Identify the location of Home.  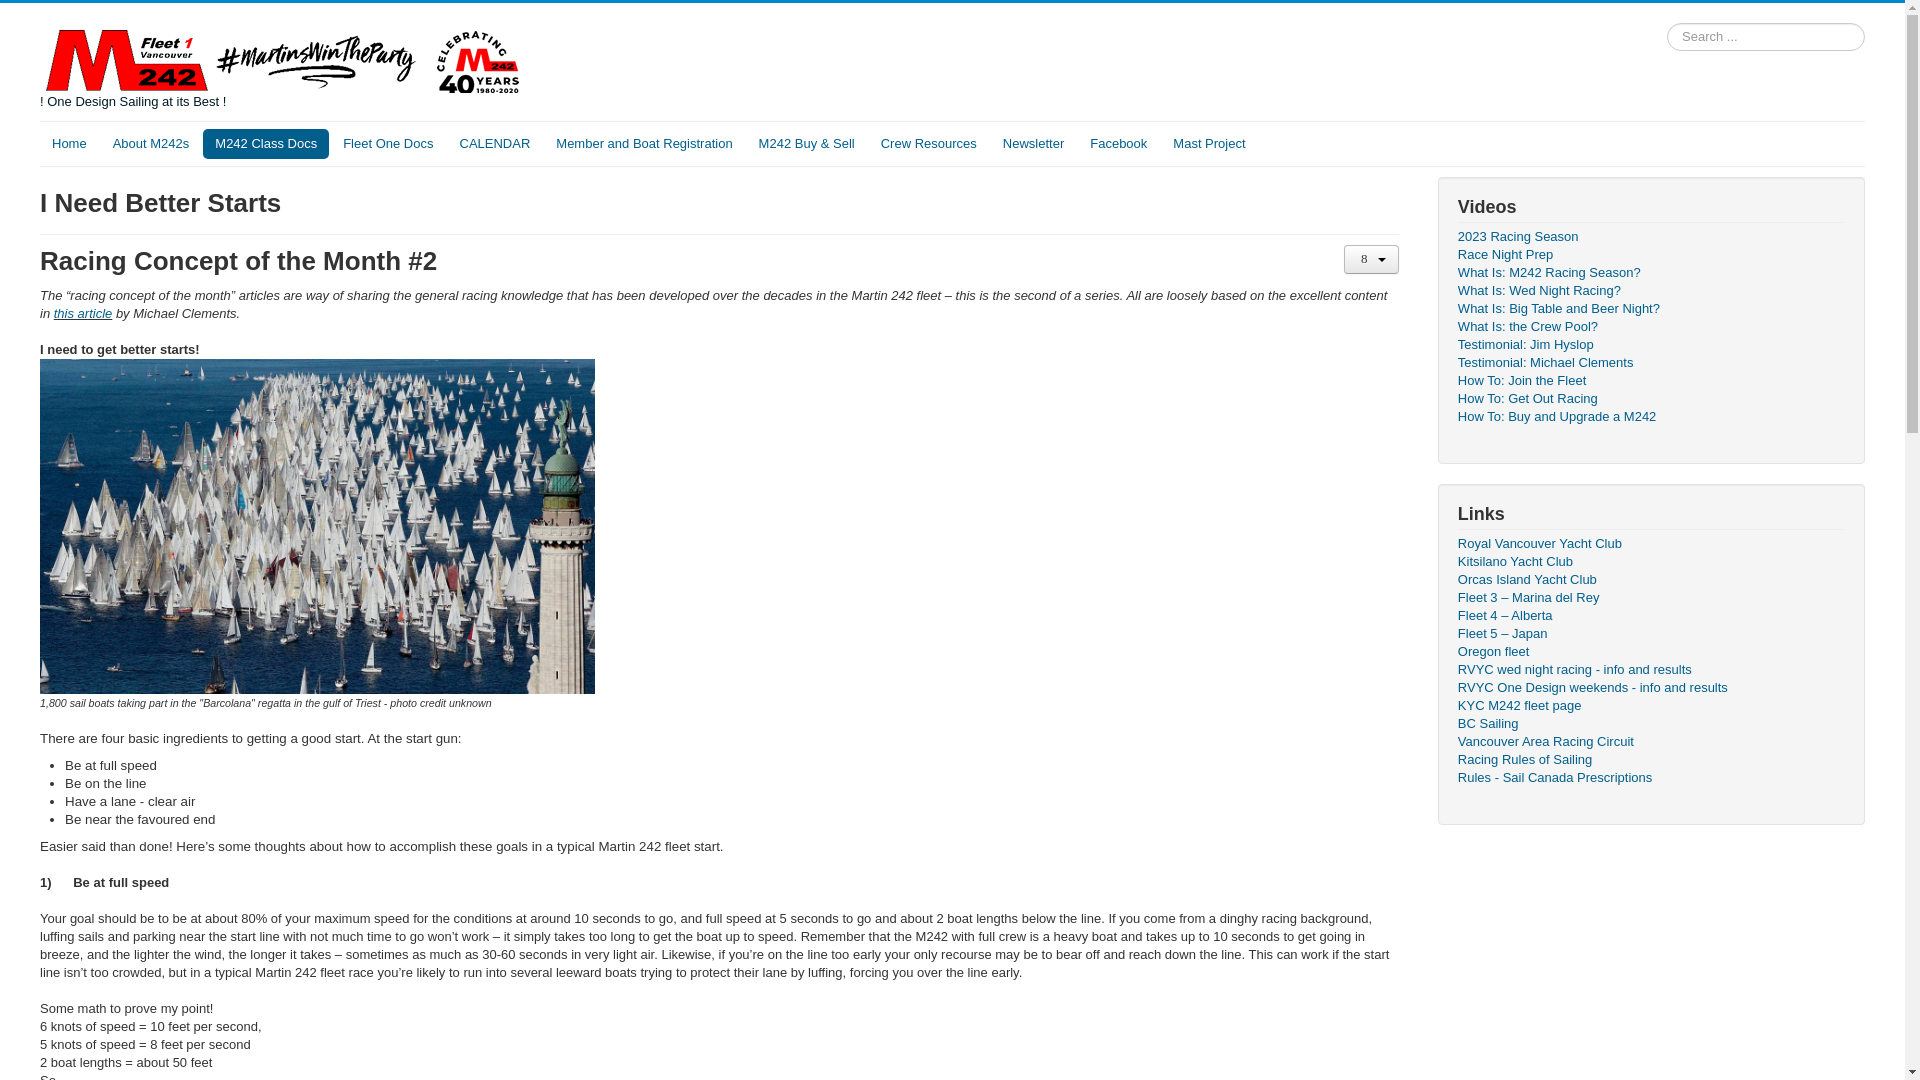
(70, 143).